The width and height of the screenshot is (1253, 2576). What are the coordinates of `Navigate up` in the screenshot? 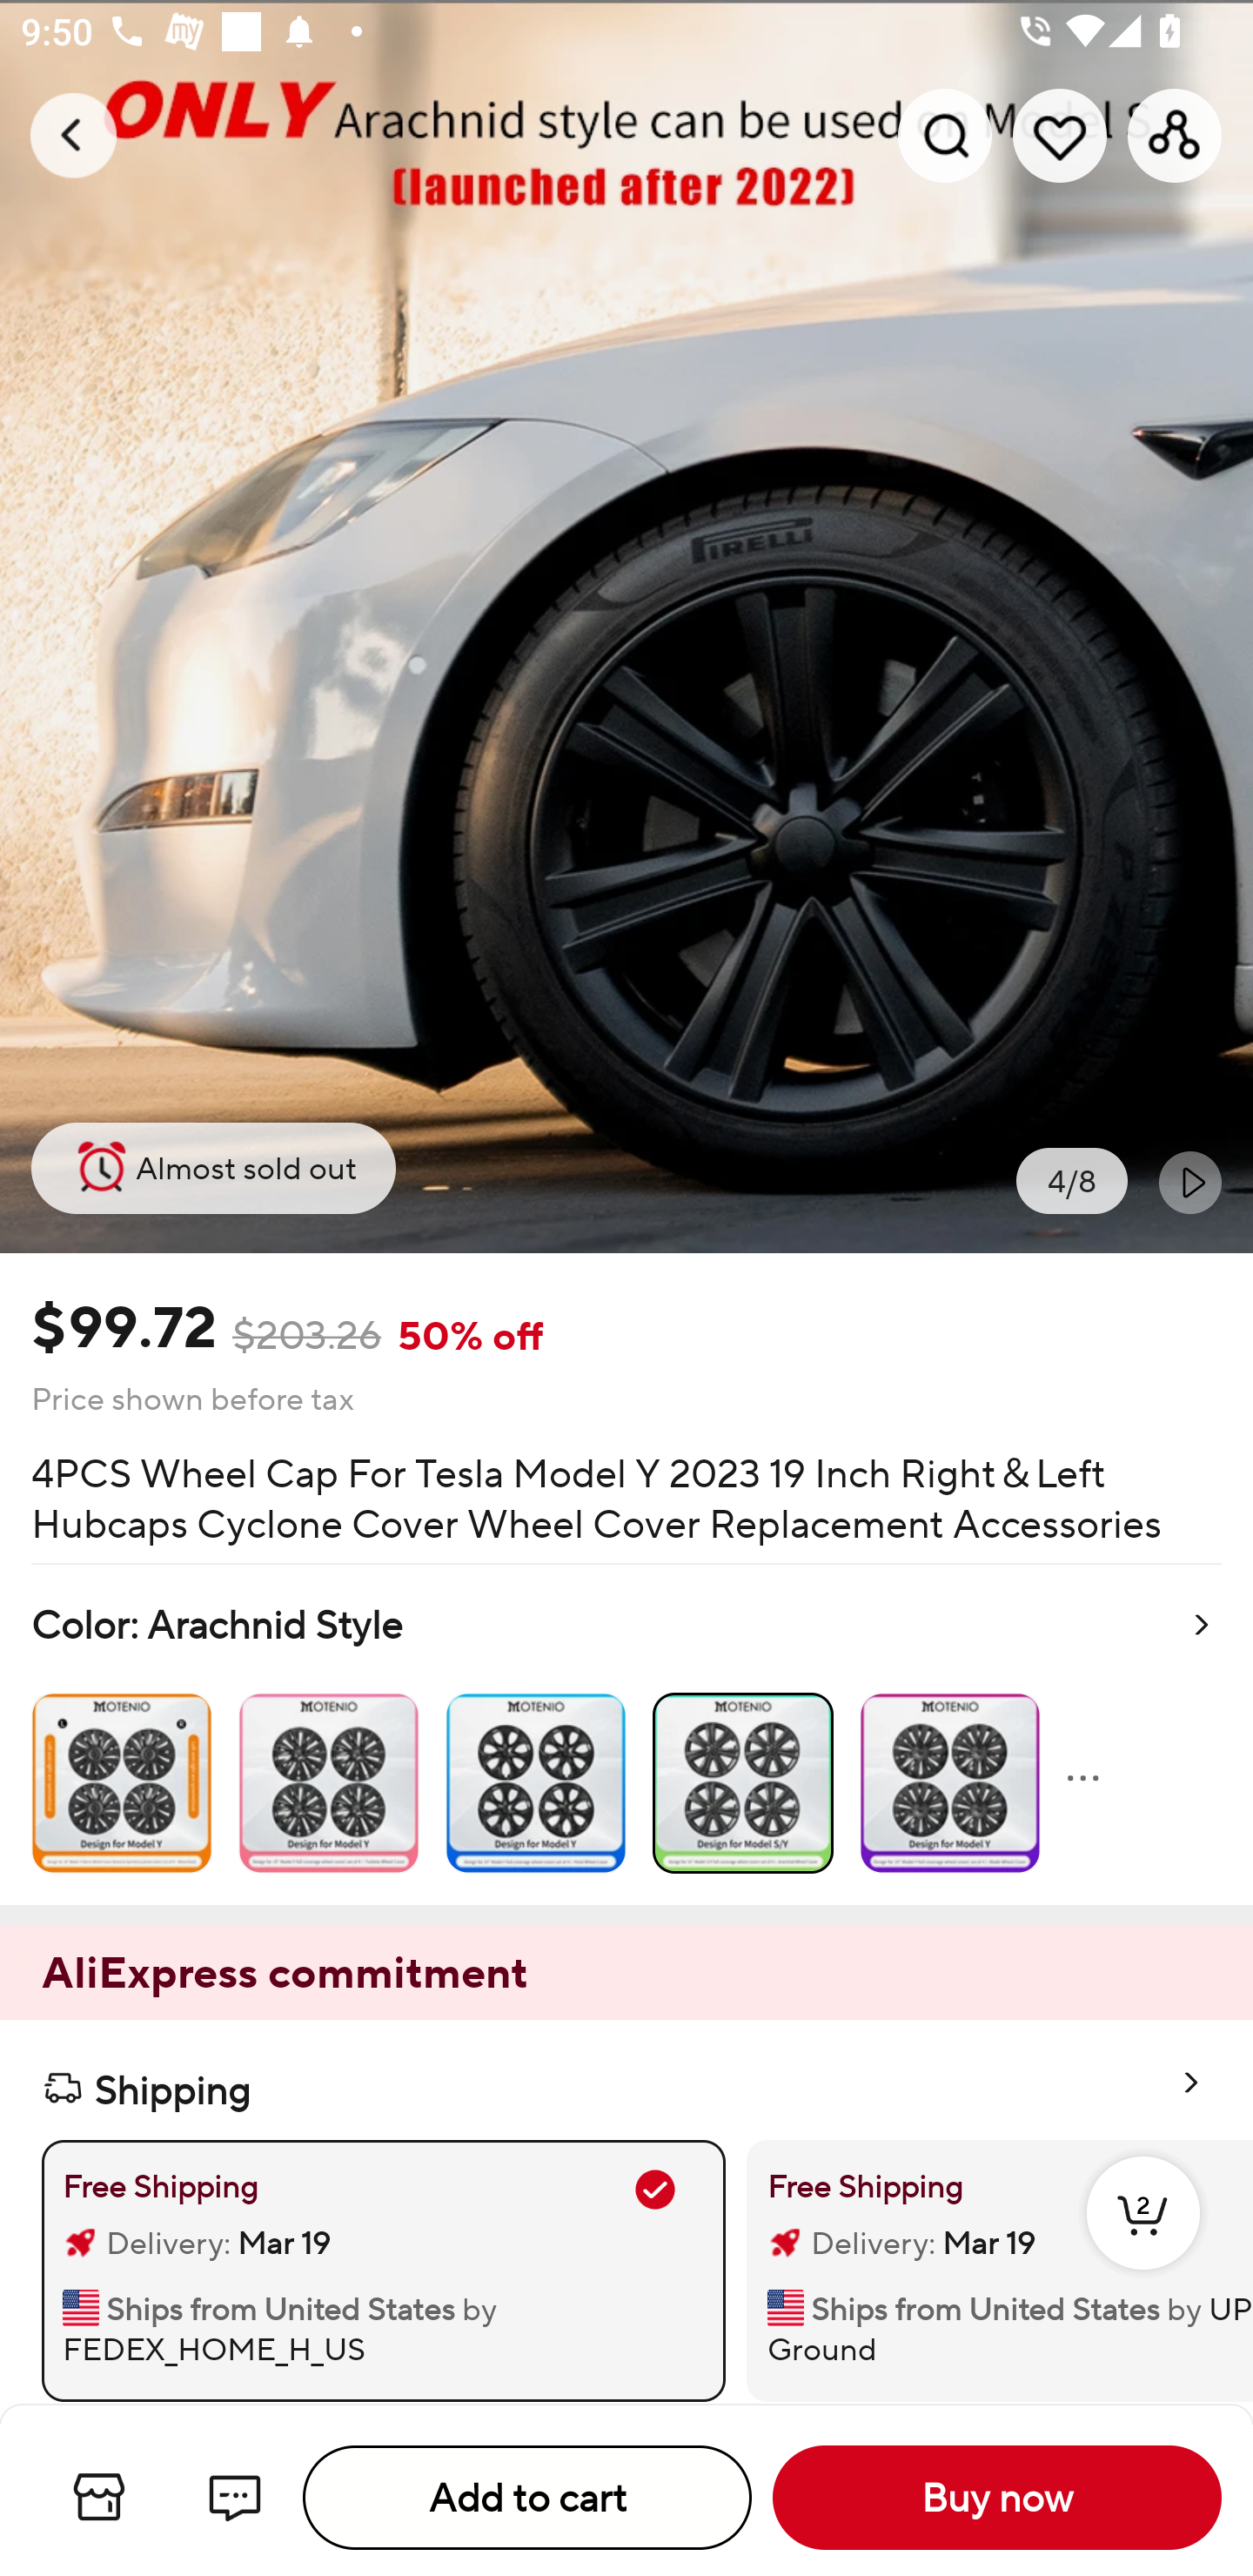 It's located at (73, 135).